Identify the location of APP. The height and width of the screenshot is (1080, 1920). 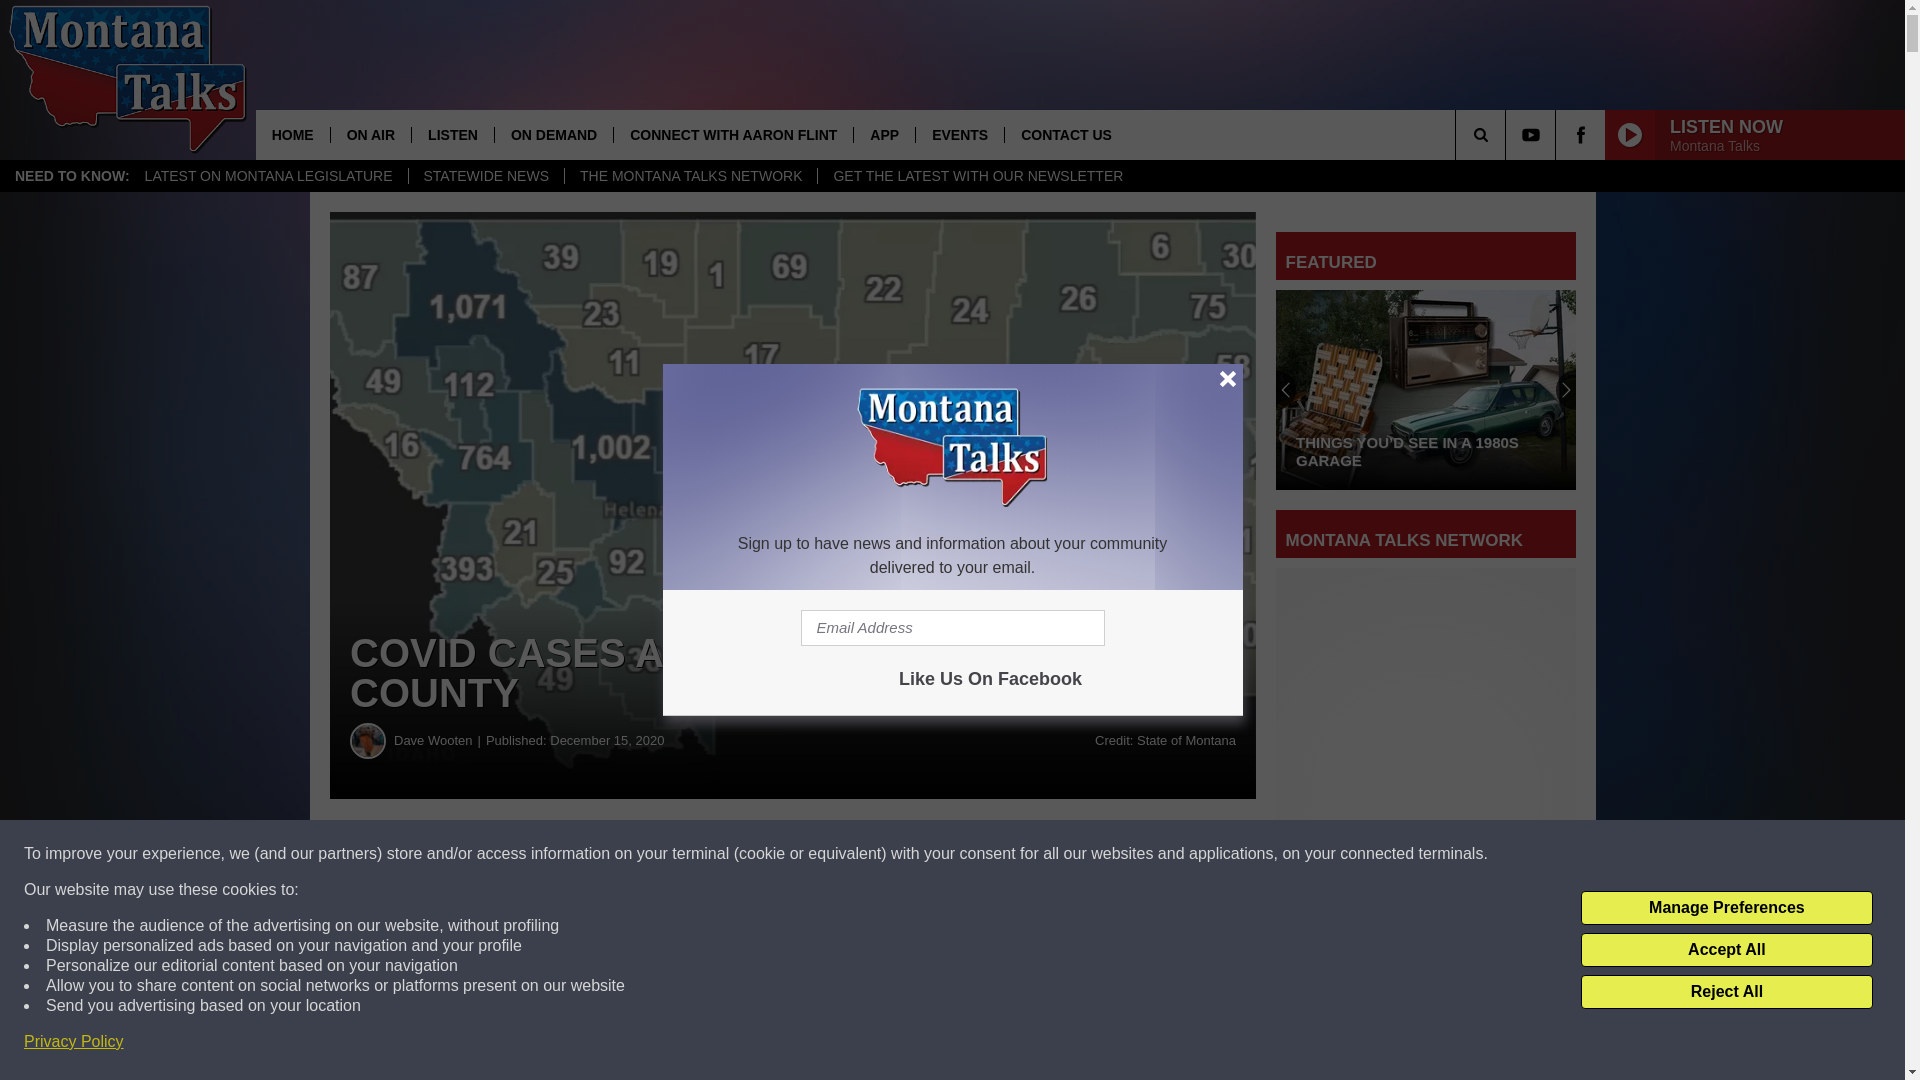
(884, 134).